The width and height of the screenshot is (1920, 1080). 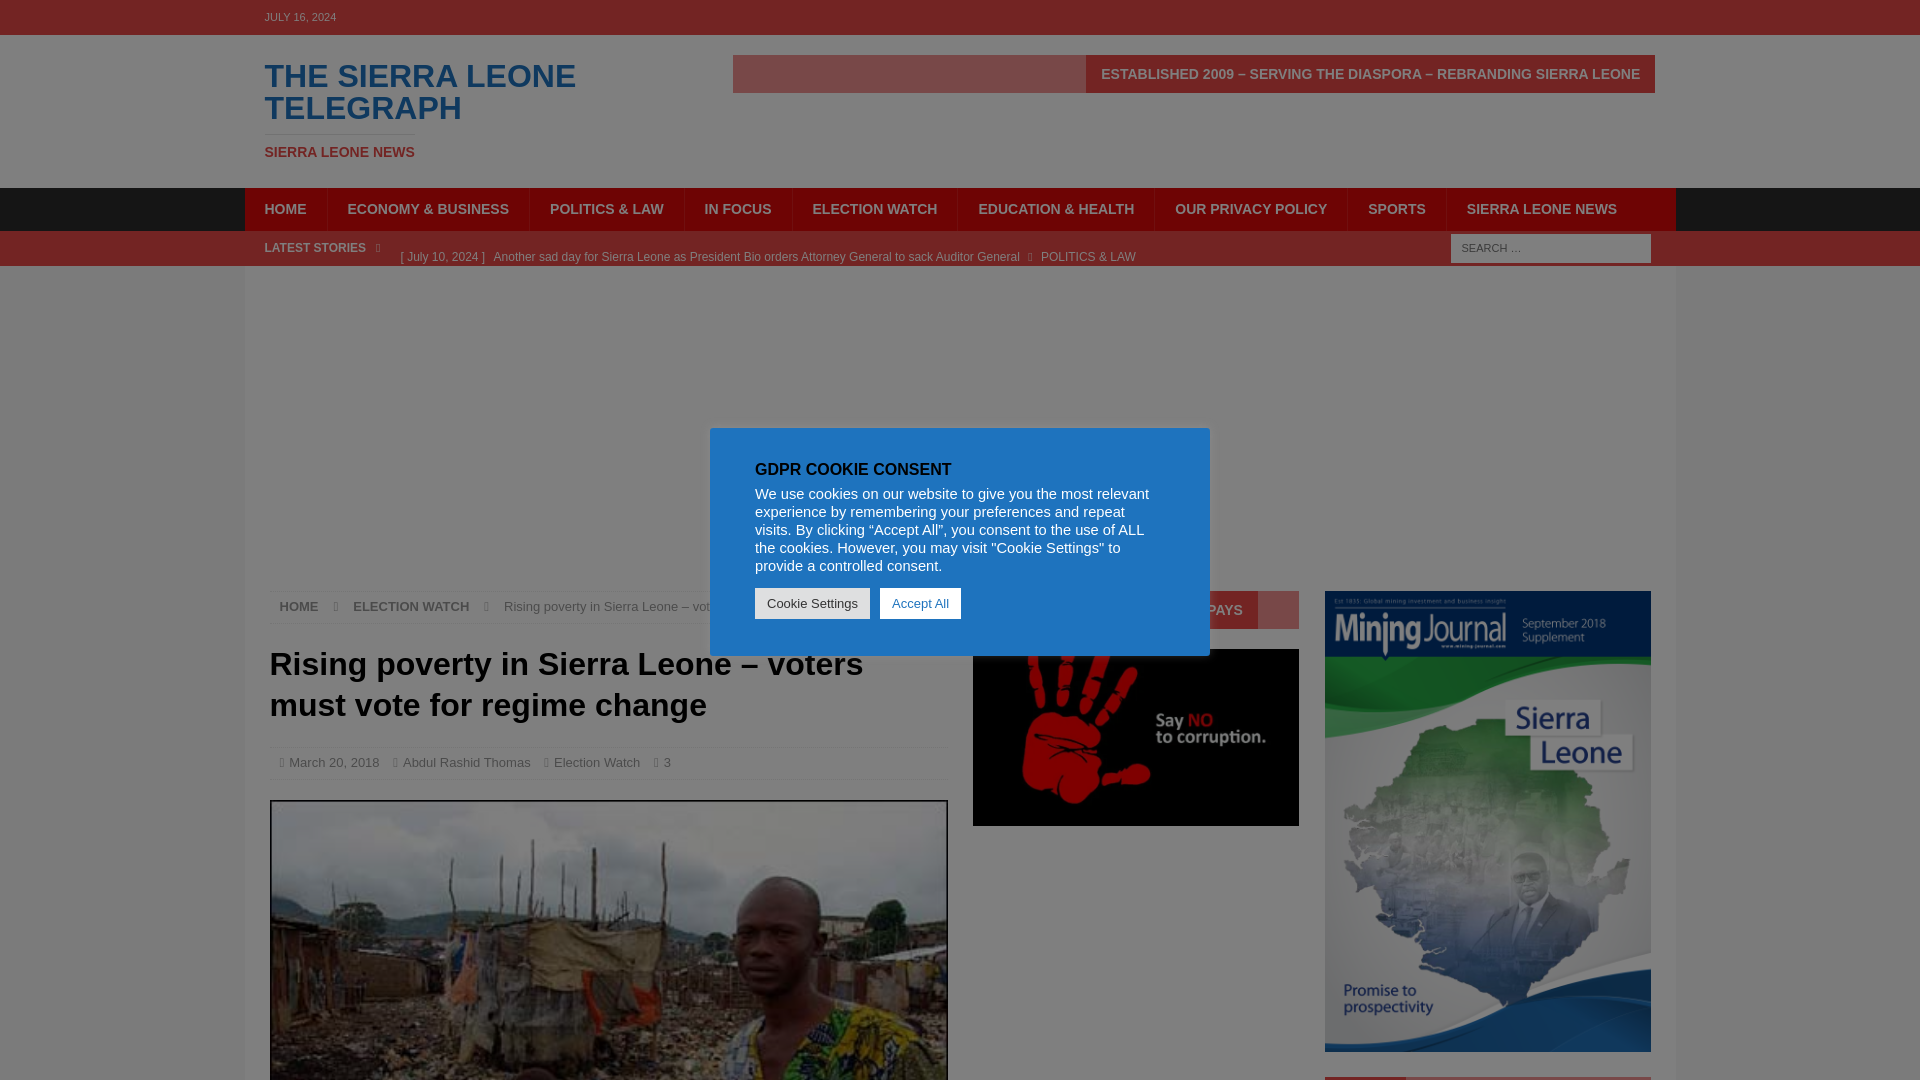 I want to click on salone poverty2, so click(x=609, y=940).